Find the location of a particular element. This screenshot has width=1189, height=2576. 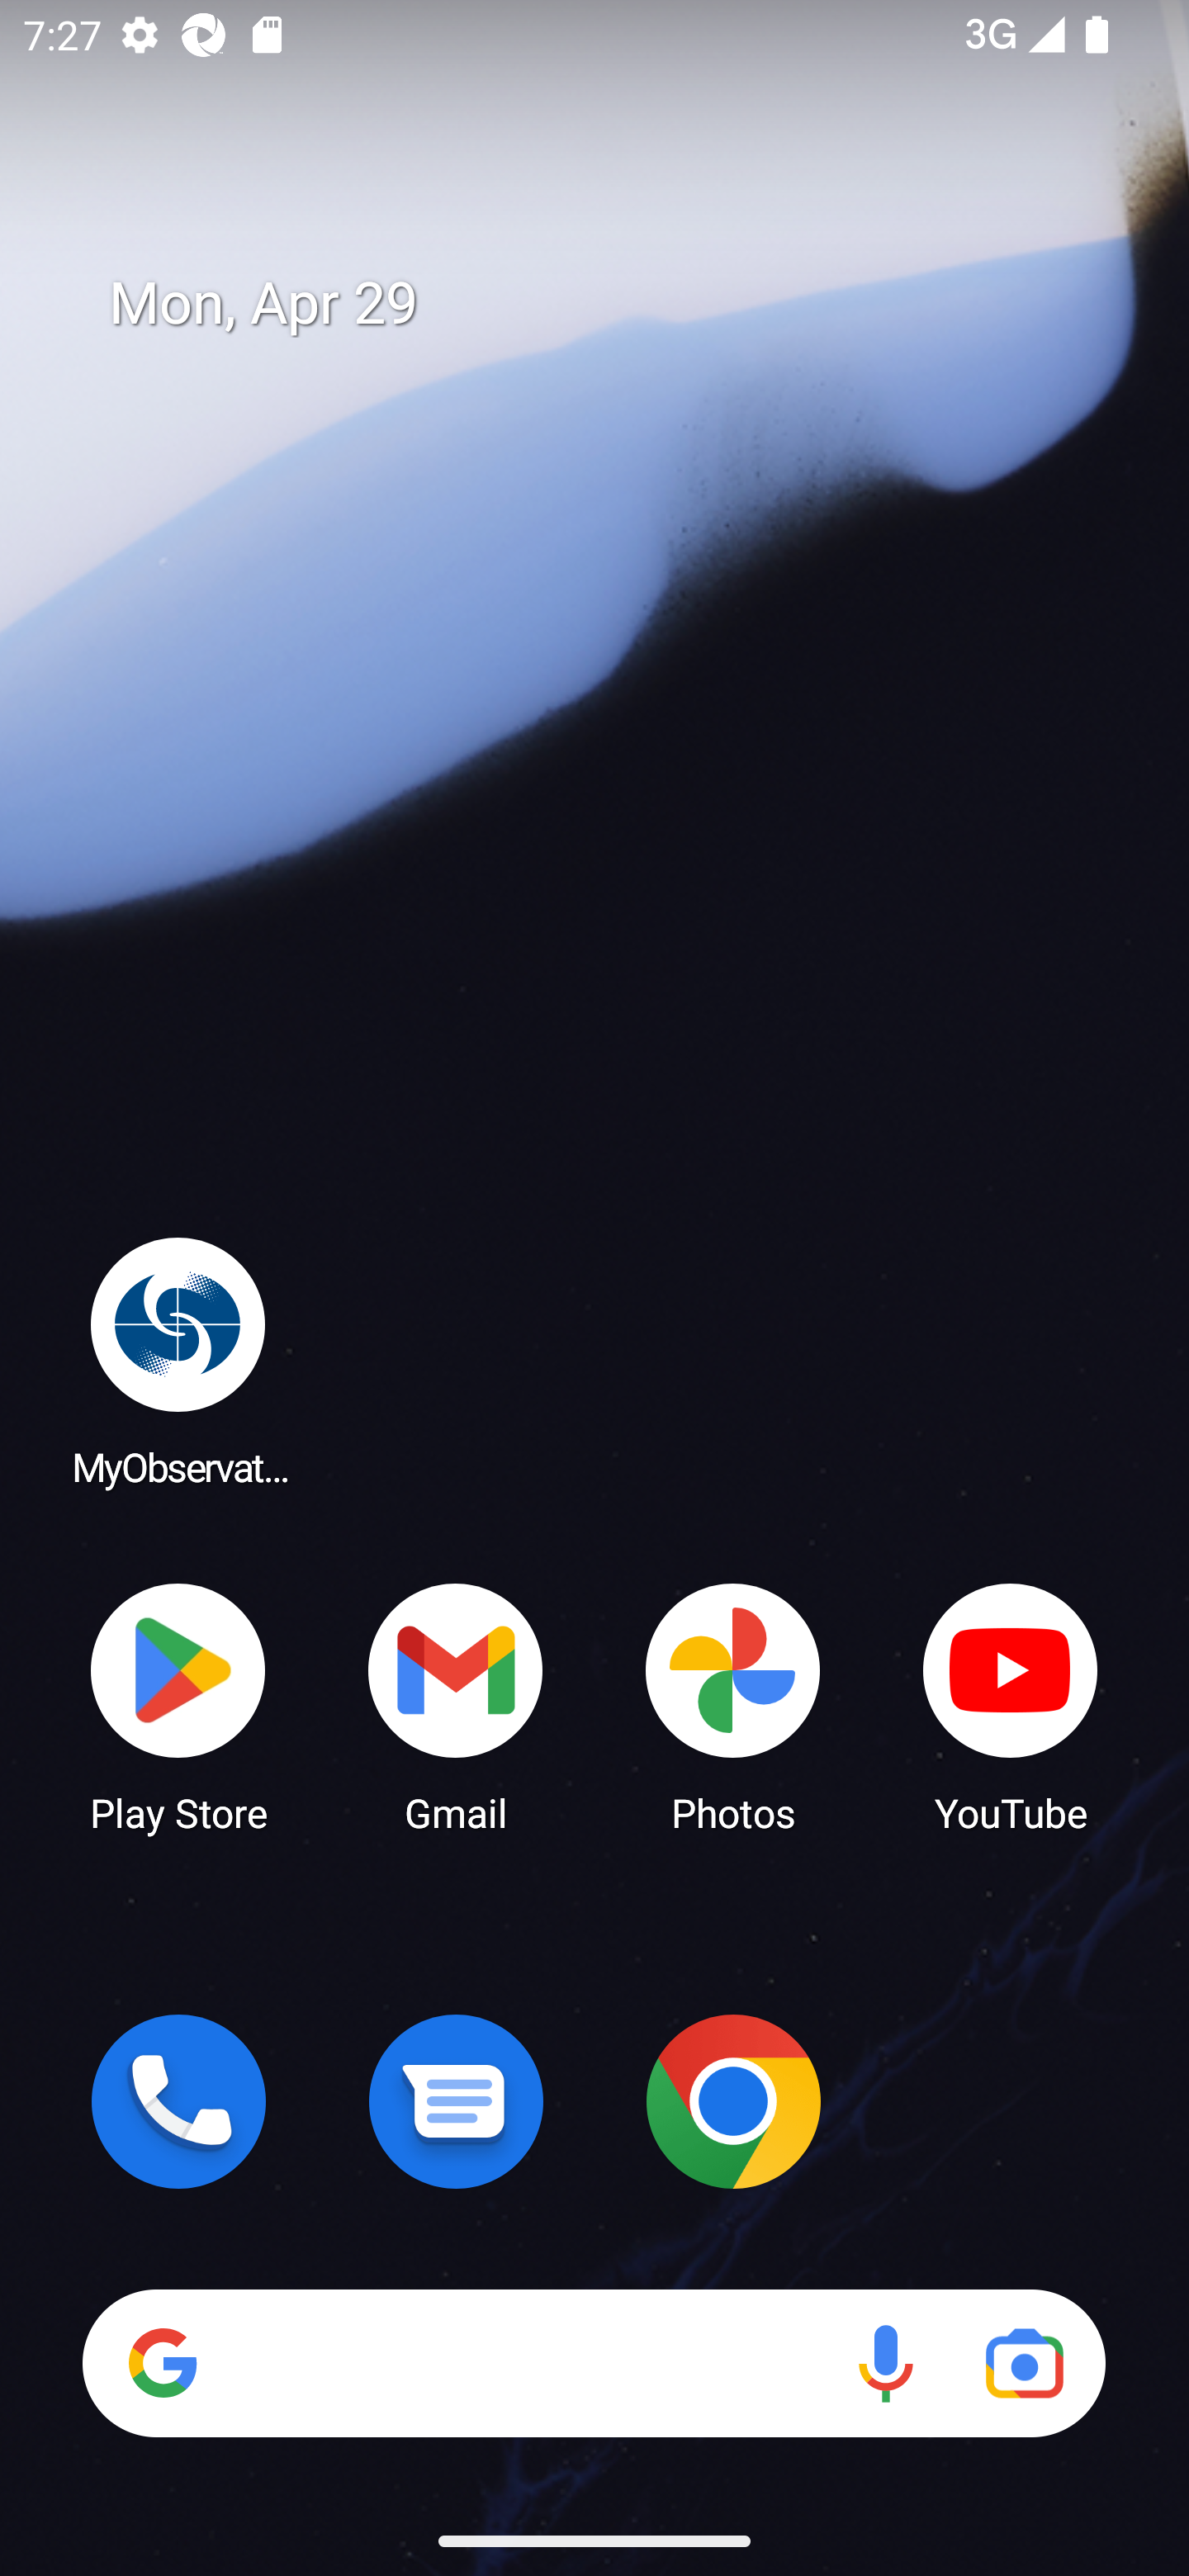

MyObservatory is located at coordinates (178, 1361).